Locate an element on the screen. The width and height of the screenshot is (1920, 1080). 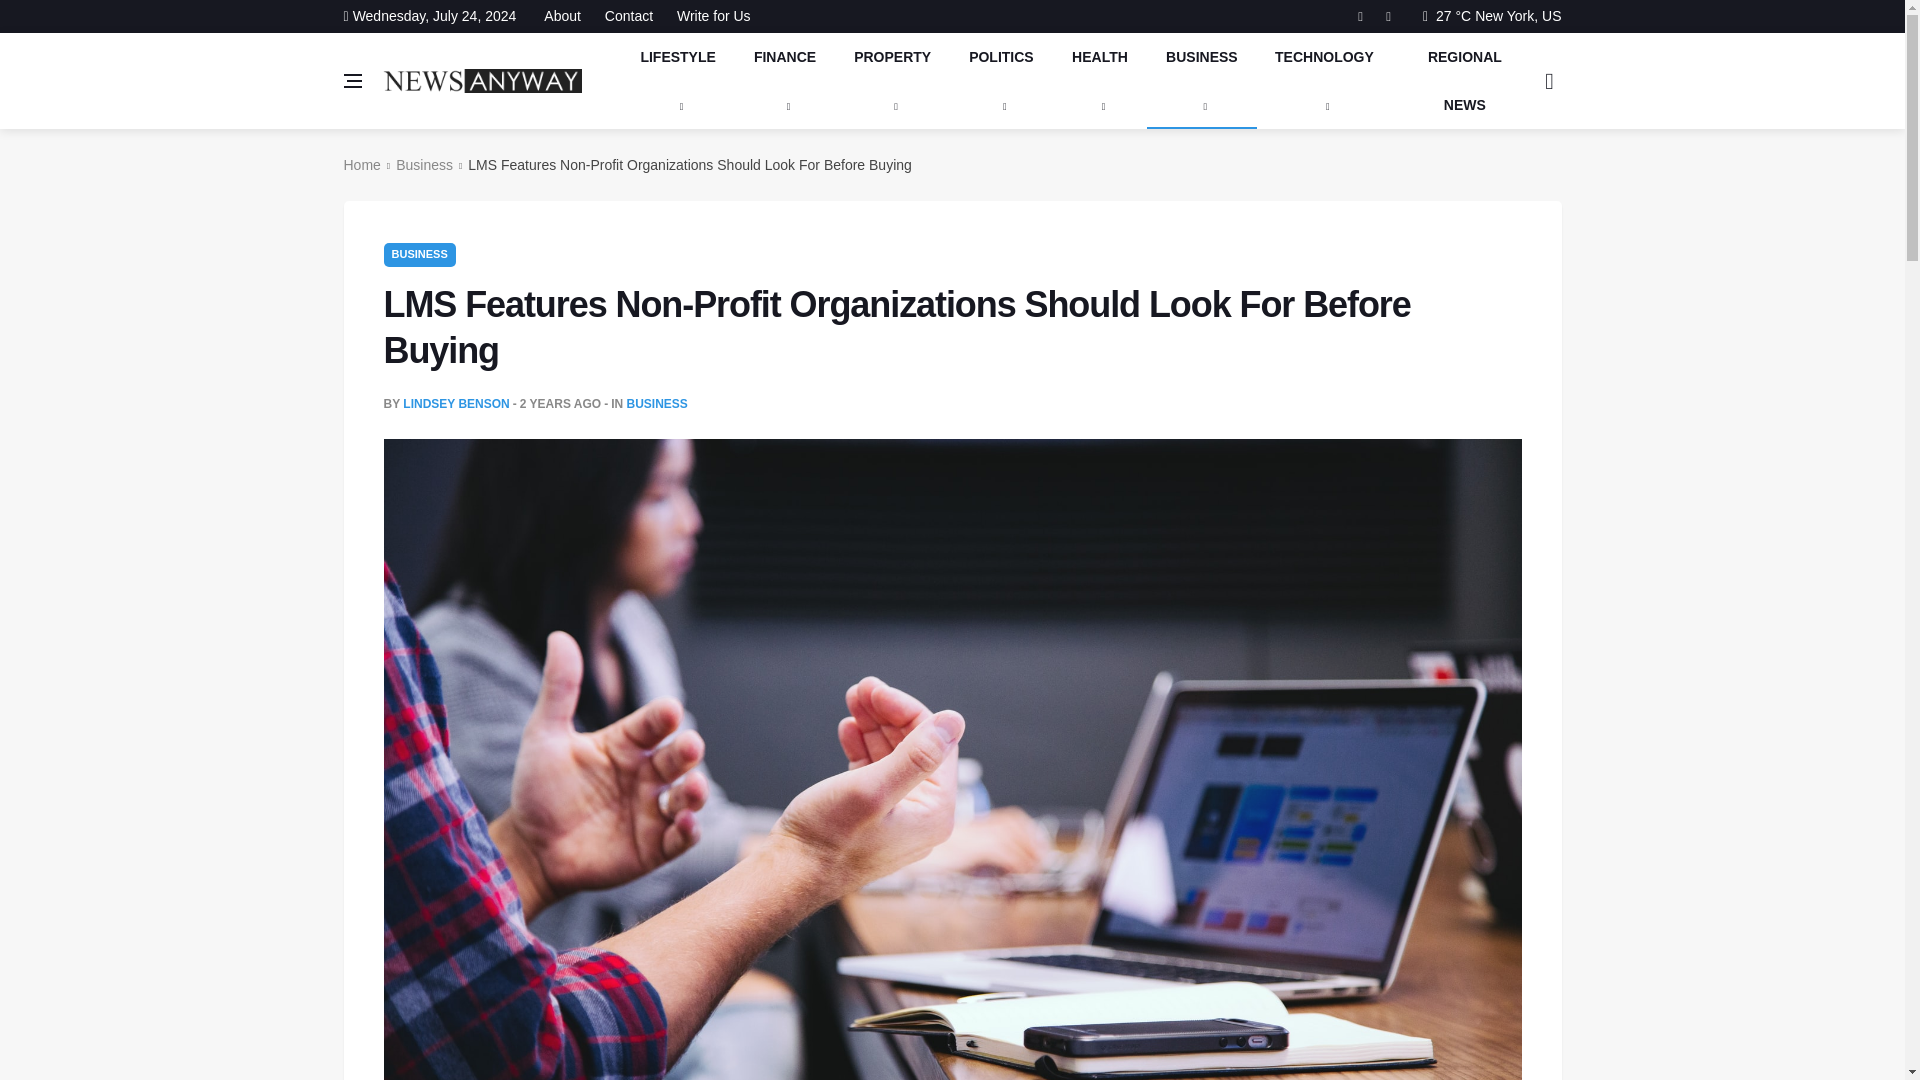
POLITICS is located at coordinates (1001, 80).